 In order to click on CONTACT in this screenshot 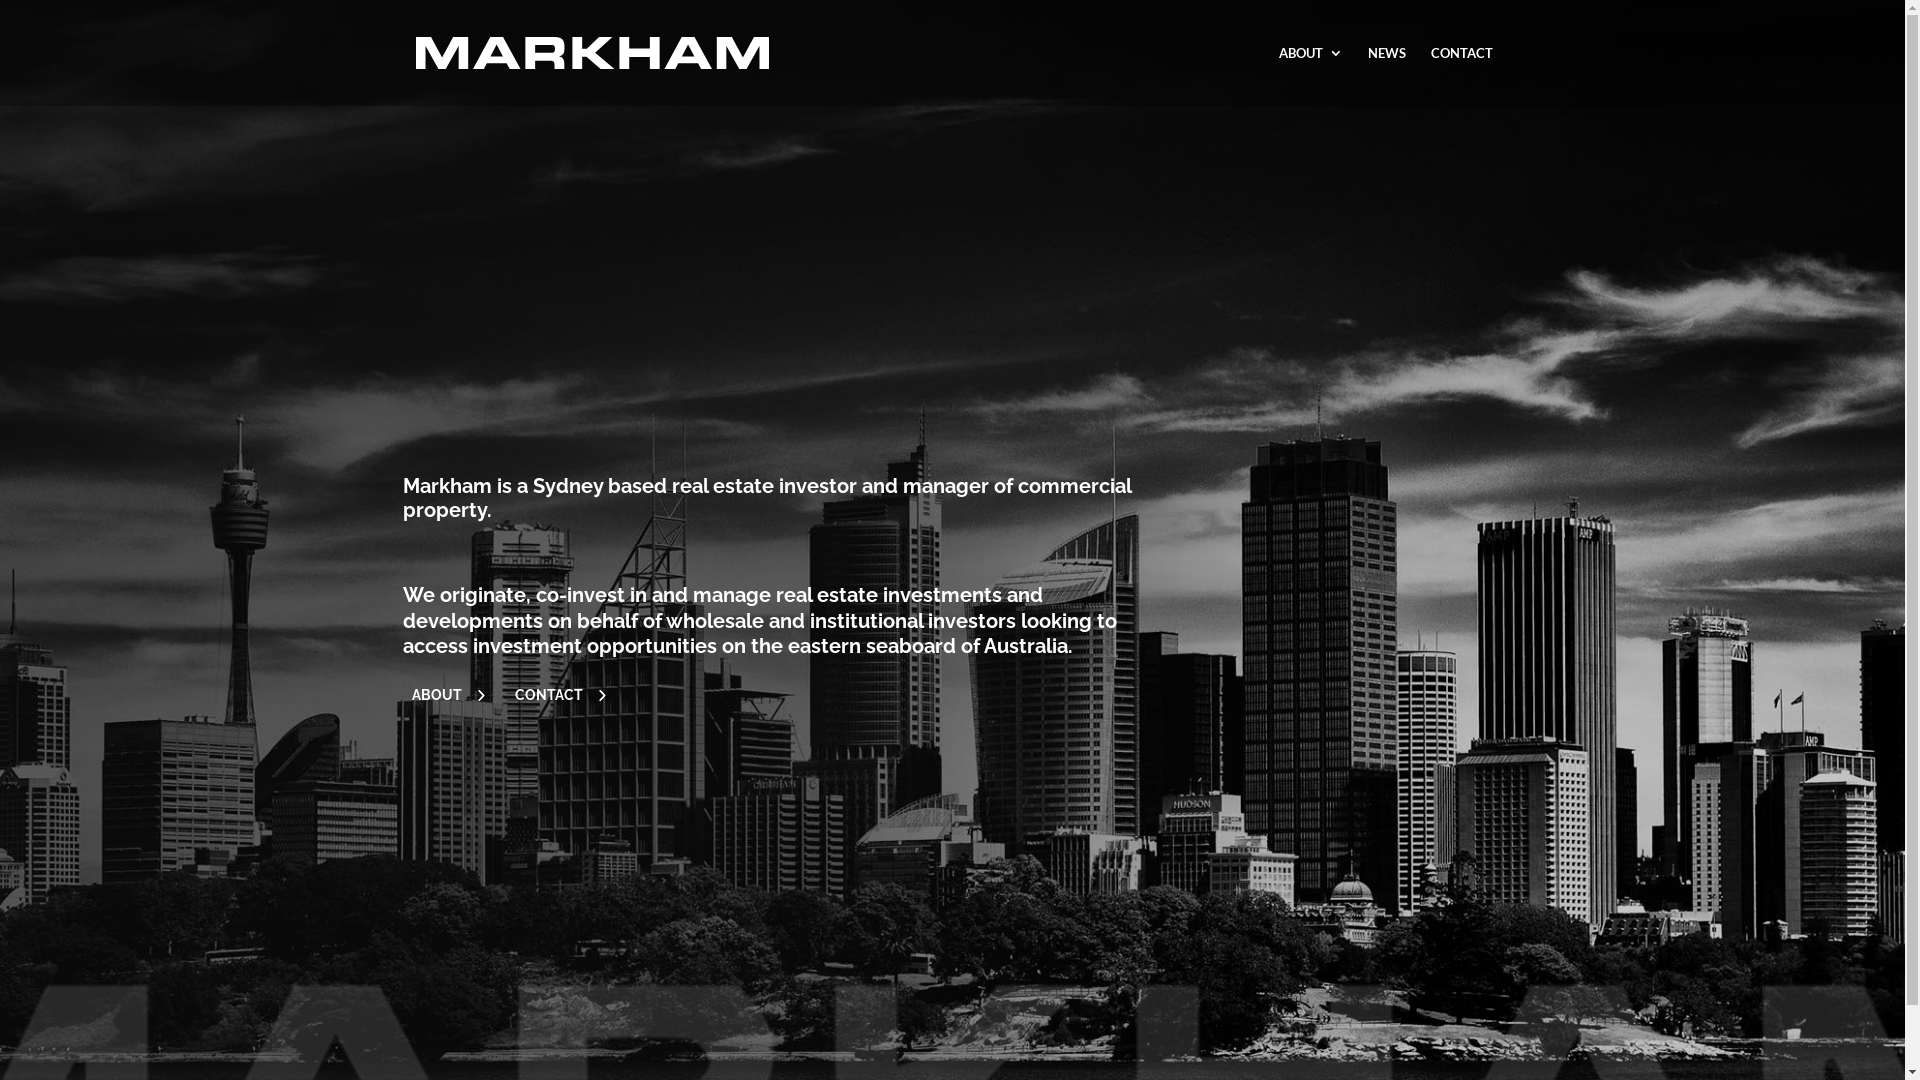, I will do `click(558, 696)`.